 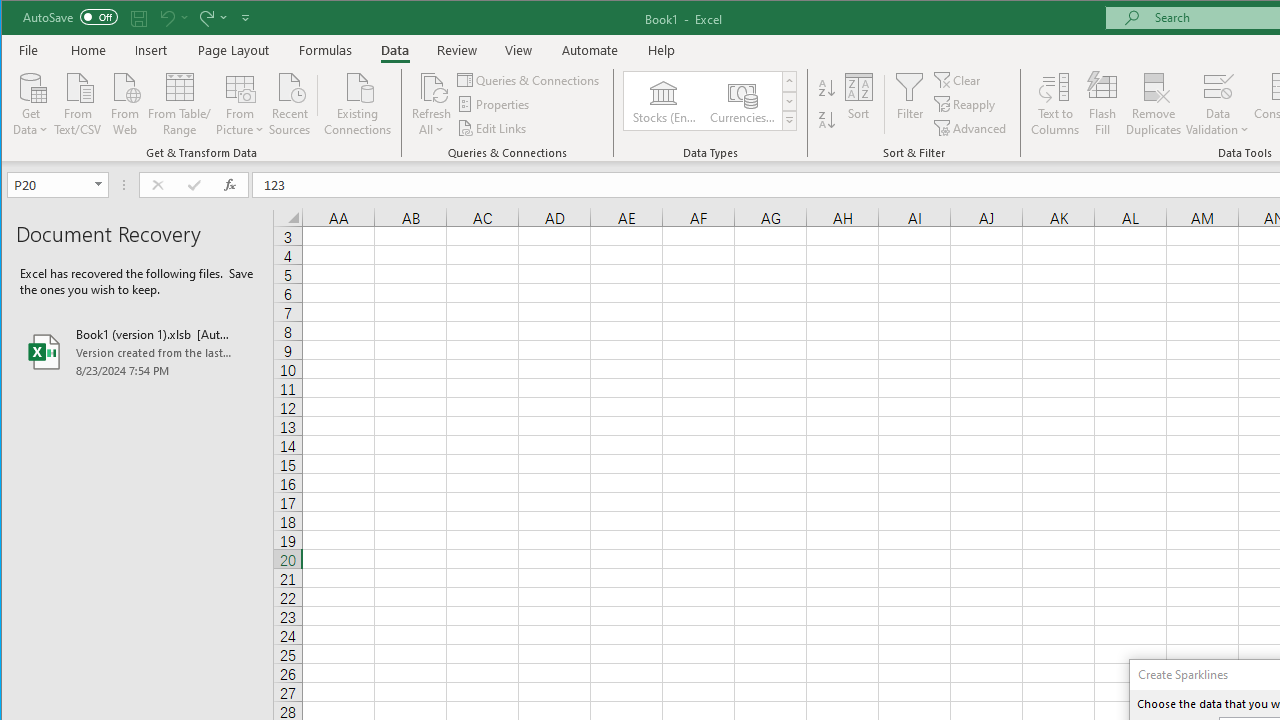 I want to click on Queries & Connections, so click(x=530, y=80).